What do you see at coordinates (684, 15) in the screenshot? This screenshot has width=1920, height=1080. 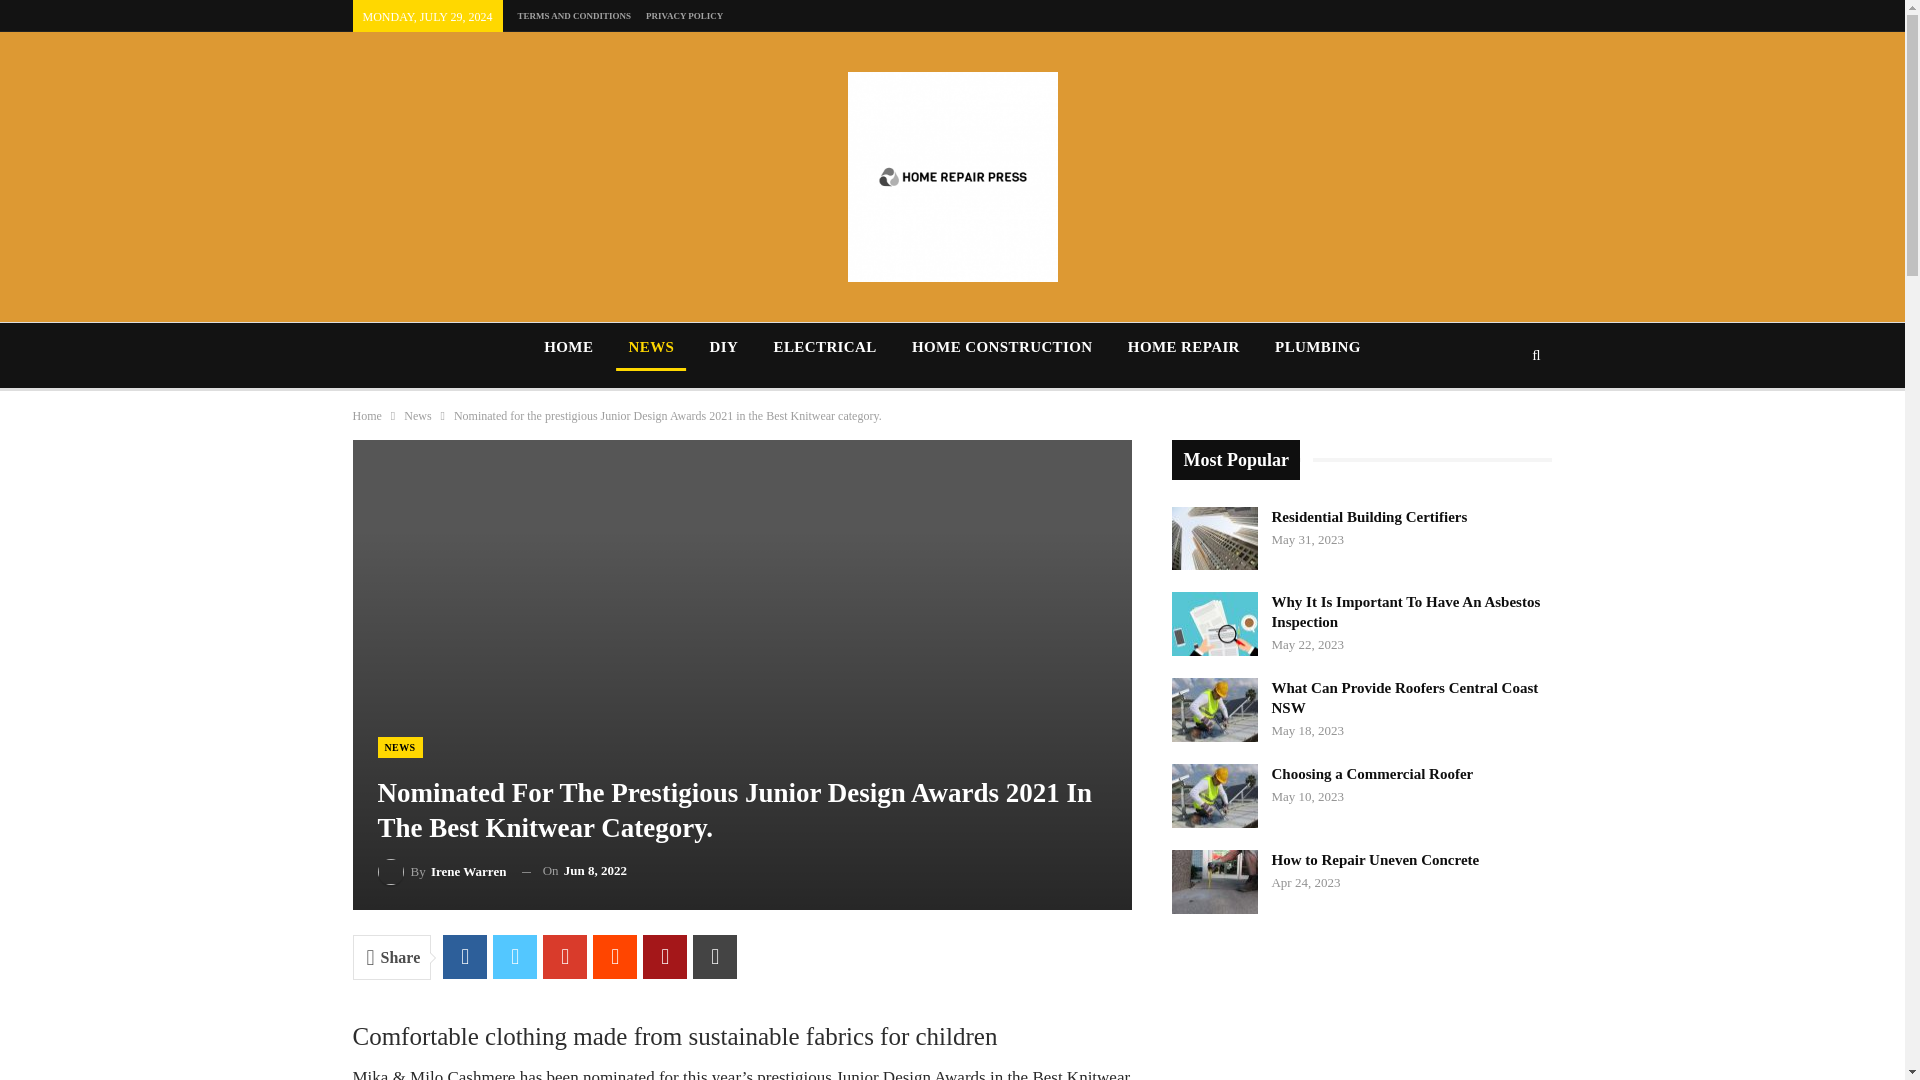 I see `PRIVACY POLICY` at bounding box center [684, 15].